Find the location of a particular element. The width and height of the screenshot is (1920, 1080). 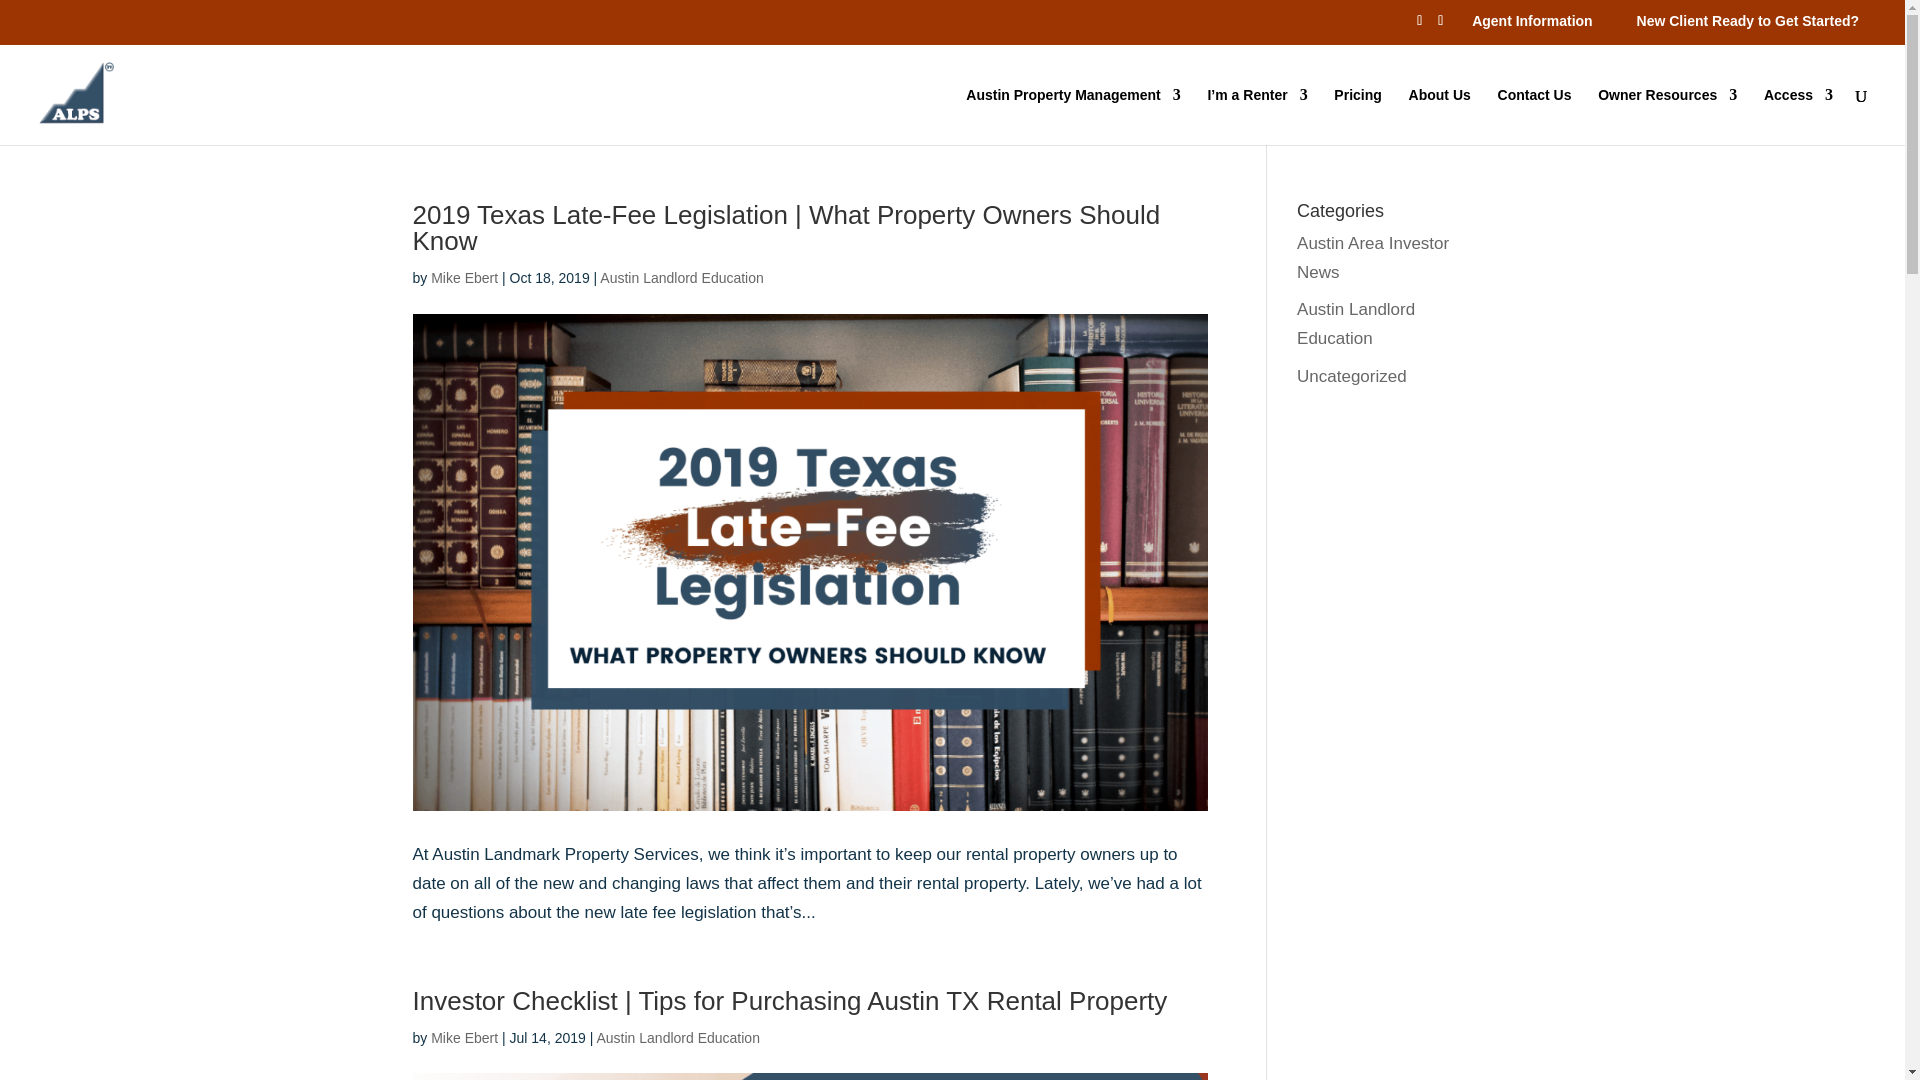

Contact Us is located at coordinates (1534, 116).